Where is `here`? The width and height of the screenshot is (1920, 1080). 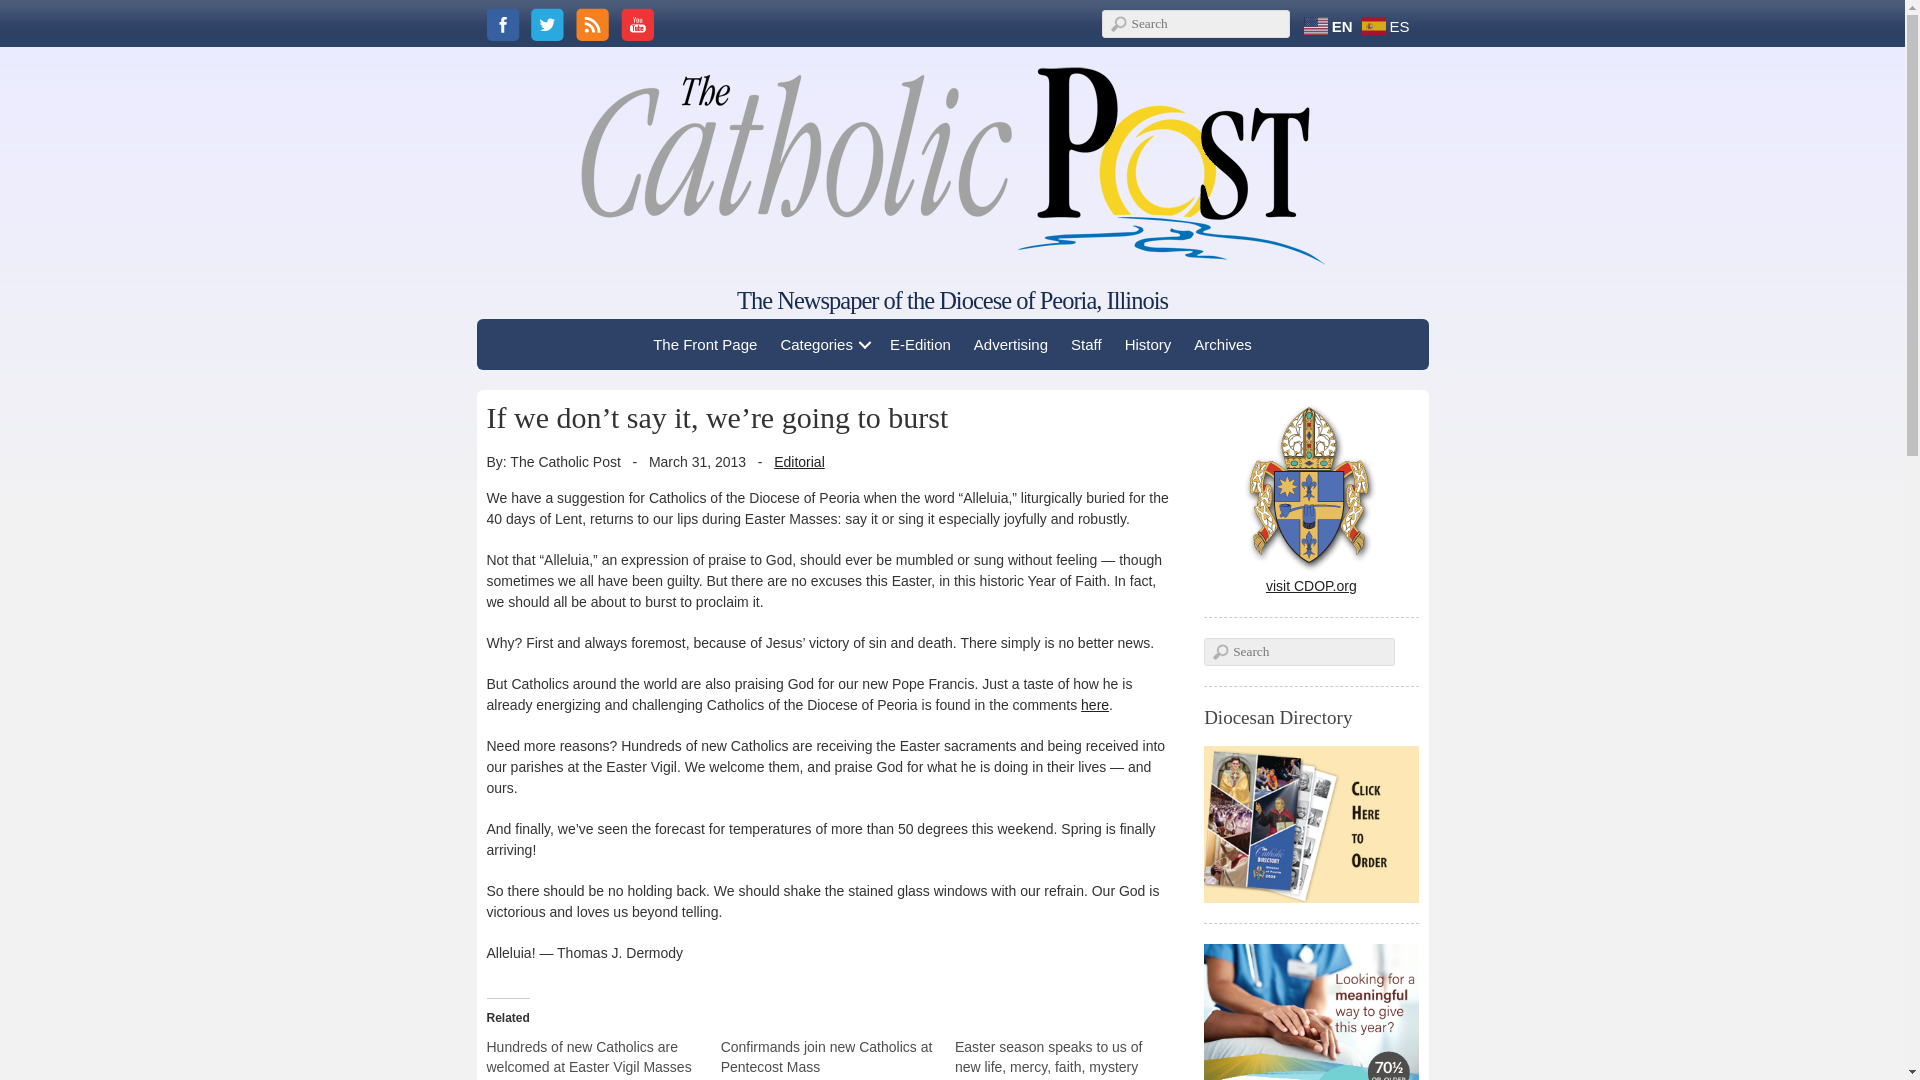
here is located at coordinates (1094, 704).